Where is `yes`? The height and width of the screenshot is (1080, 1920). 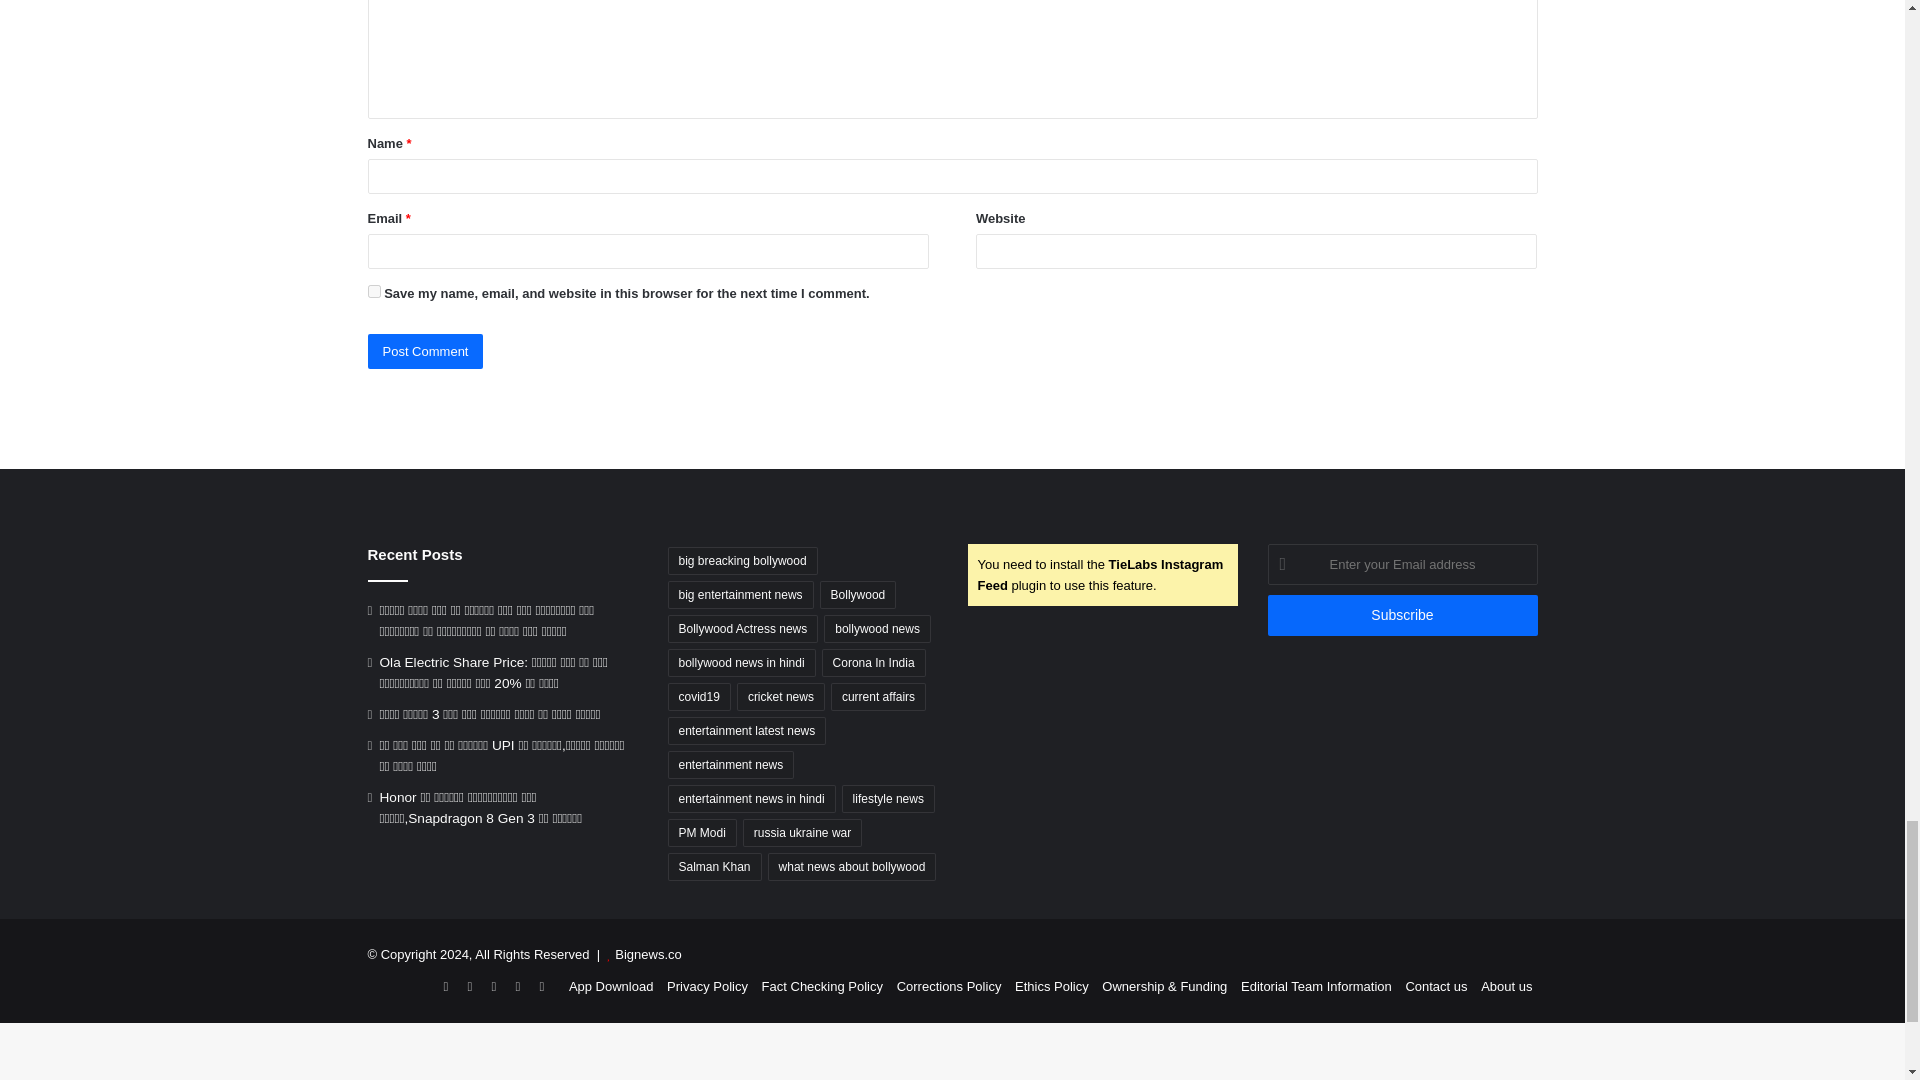
yes is located at coordinates (374, 292).